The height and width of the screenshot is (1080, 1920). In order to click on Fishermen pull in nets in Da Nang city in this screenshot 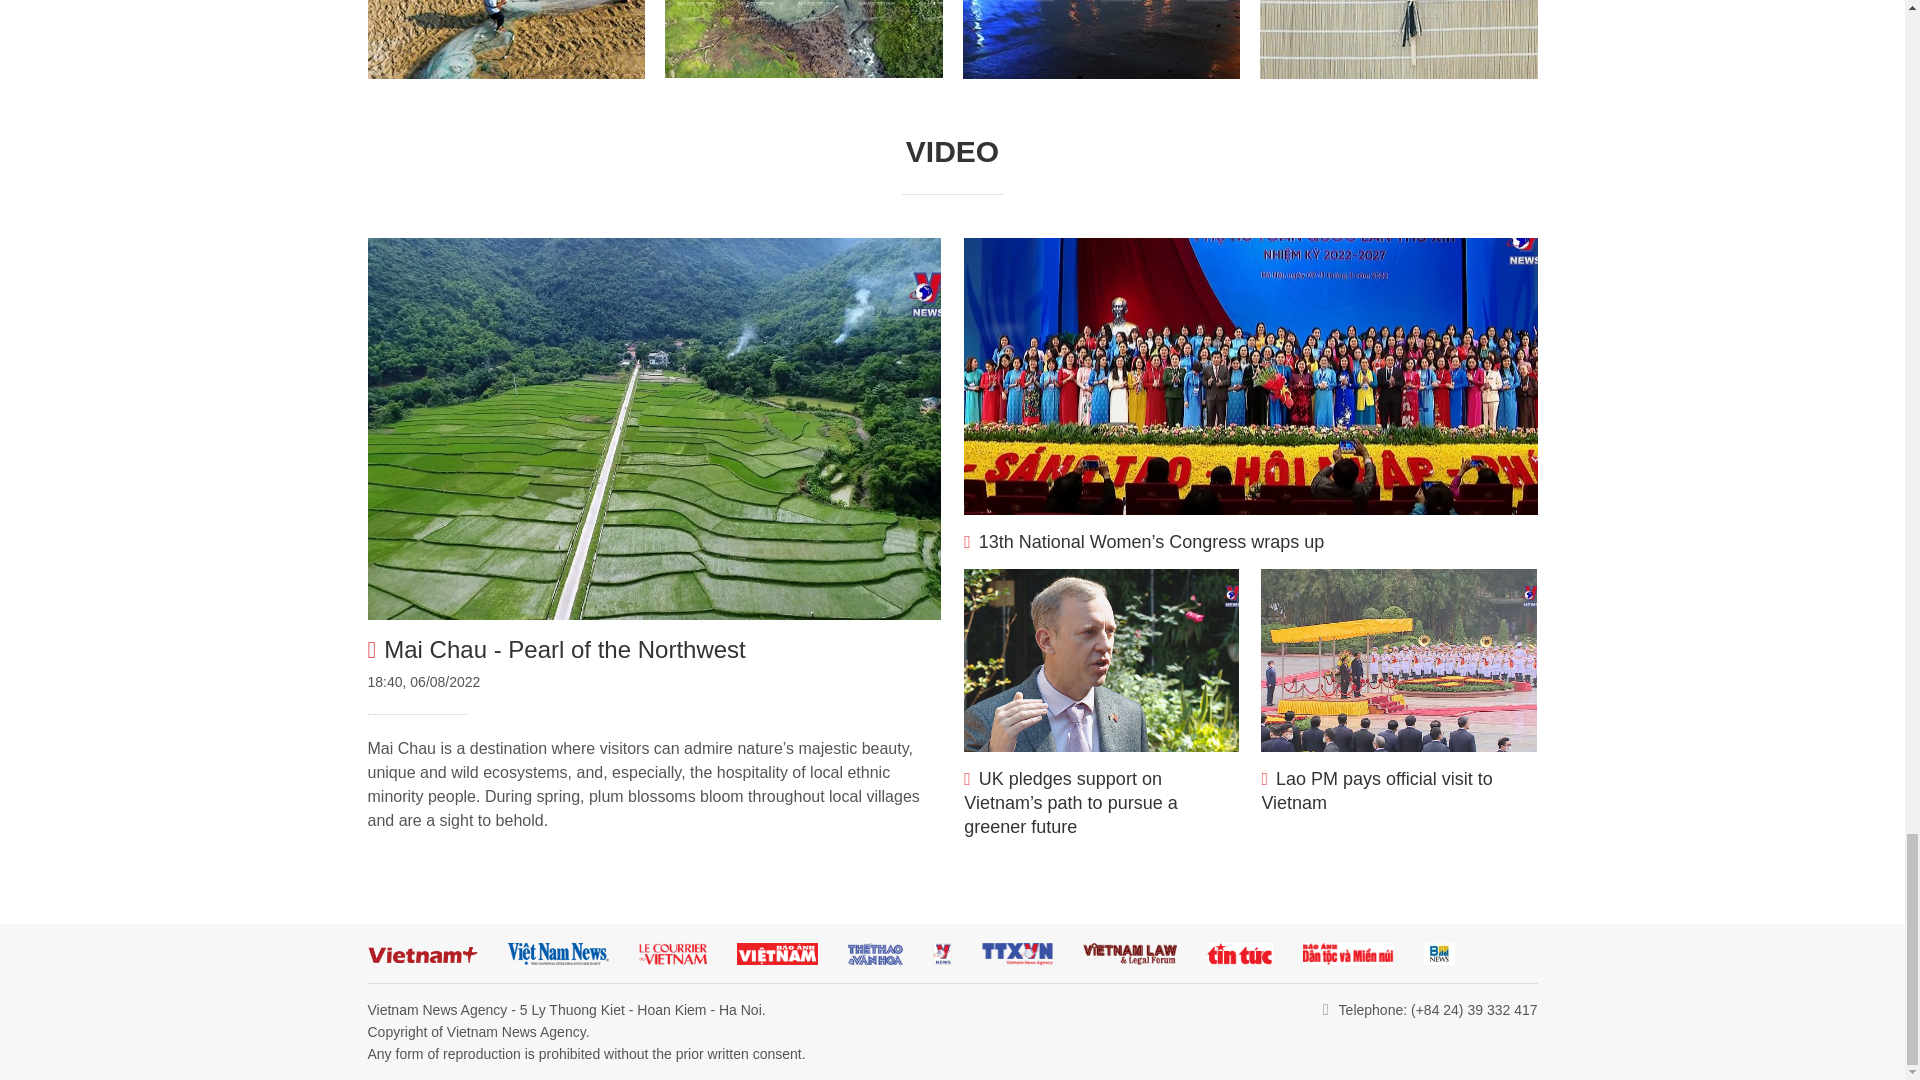, I will do `click(506, 39)`.